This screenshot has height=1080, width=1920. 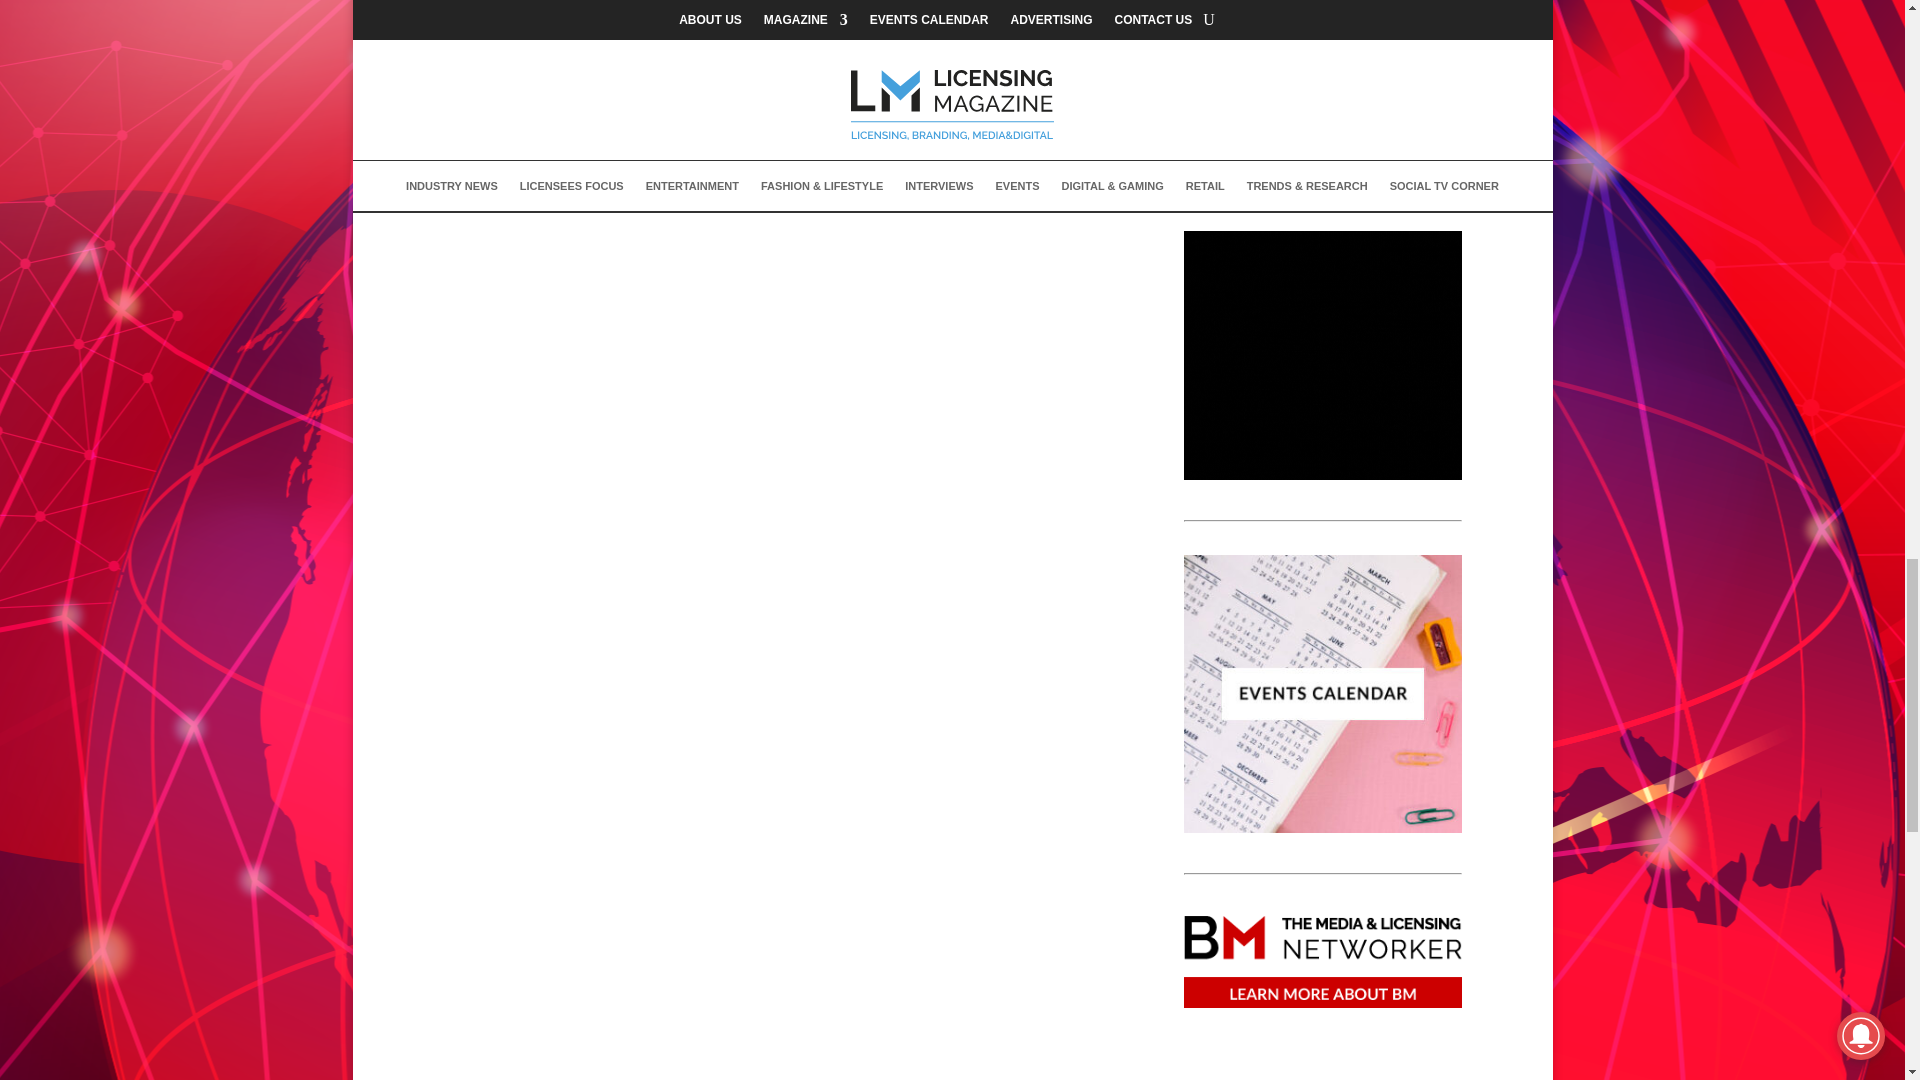 What do you see at coordinates (526, 129) in the screenshot?
I see `Twitter` at bounding box center [526, 129].